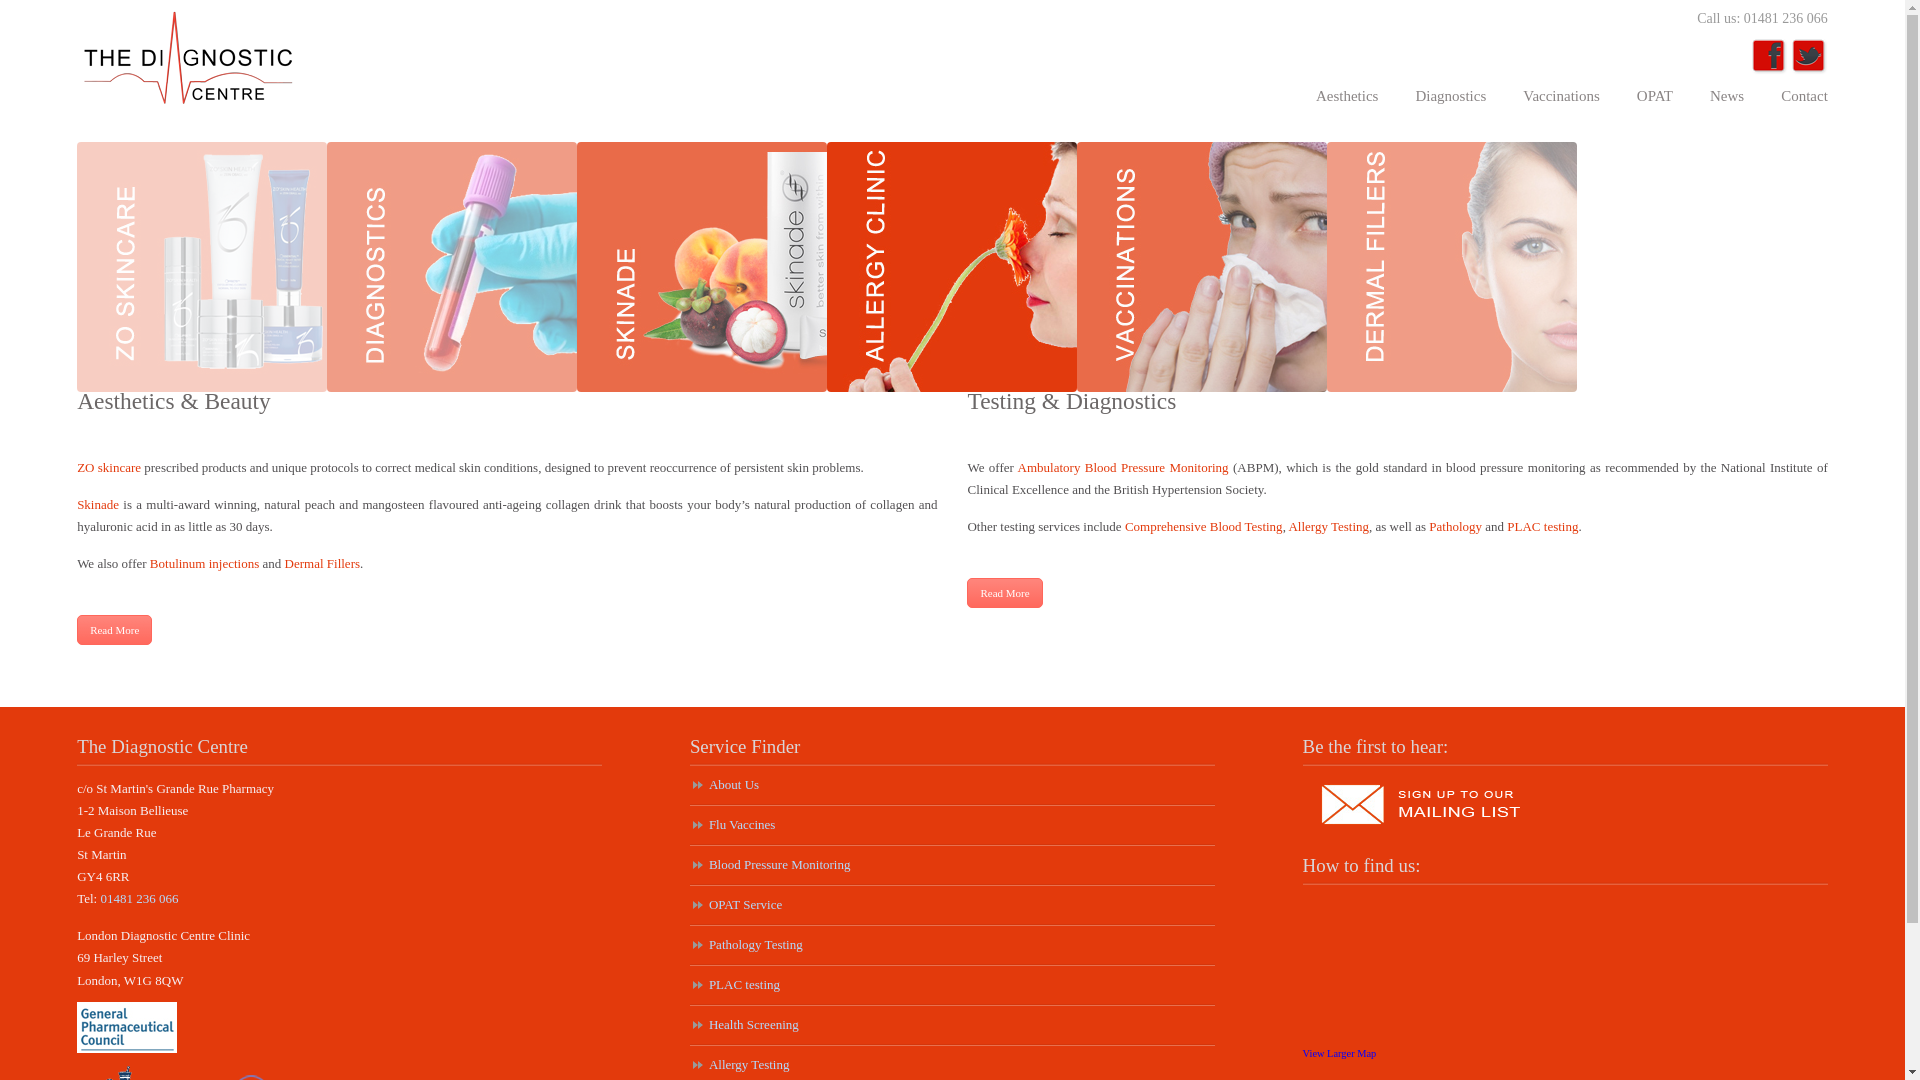 The image size is (1920, 1080). Describe the element at coordinates (1122, 468) in the screenshot. I see `Ambulatory Blood Pressure Monitoring` at that location.